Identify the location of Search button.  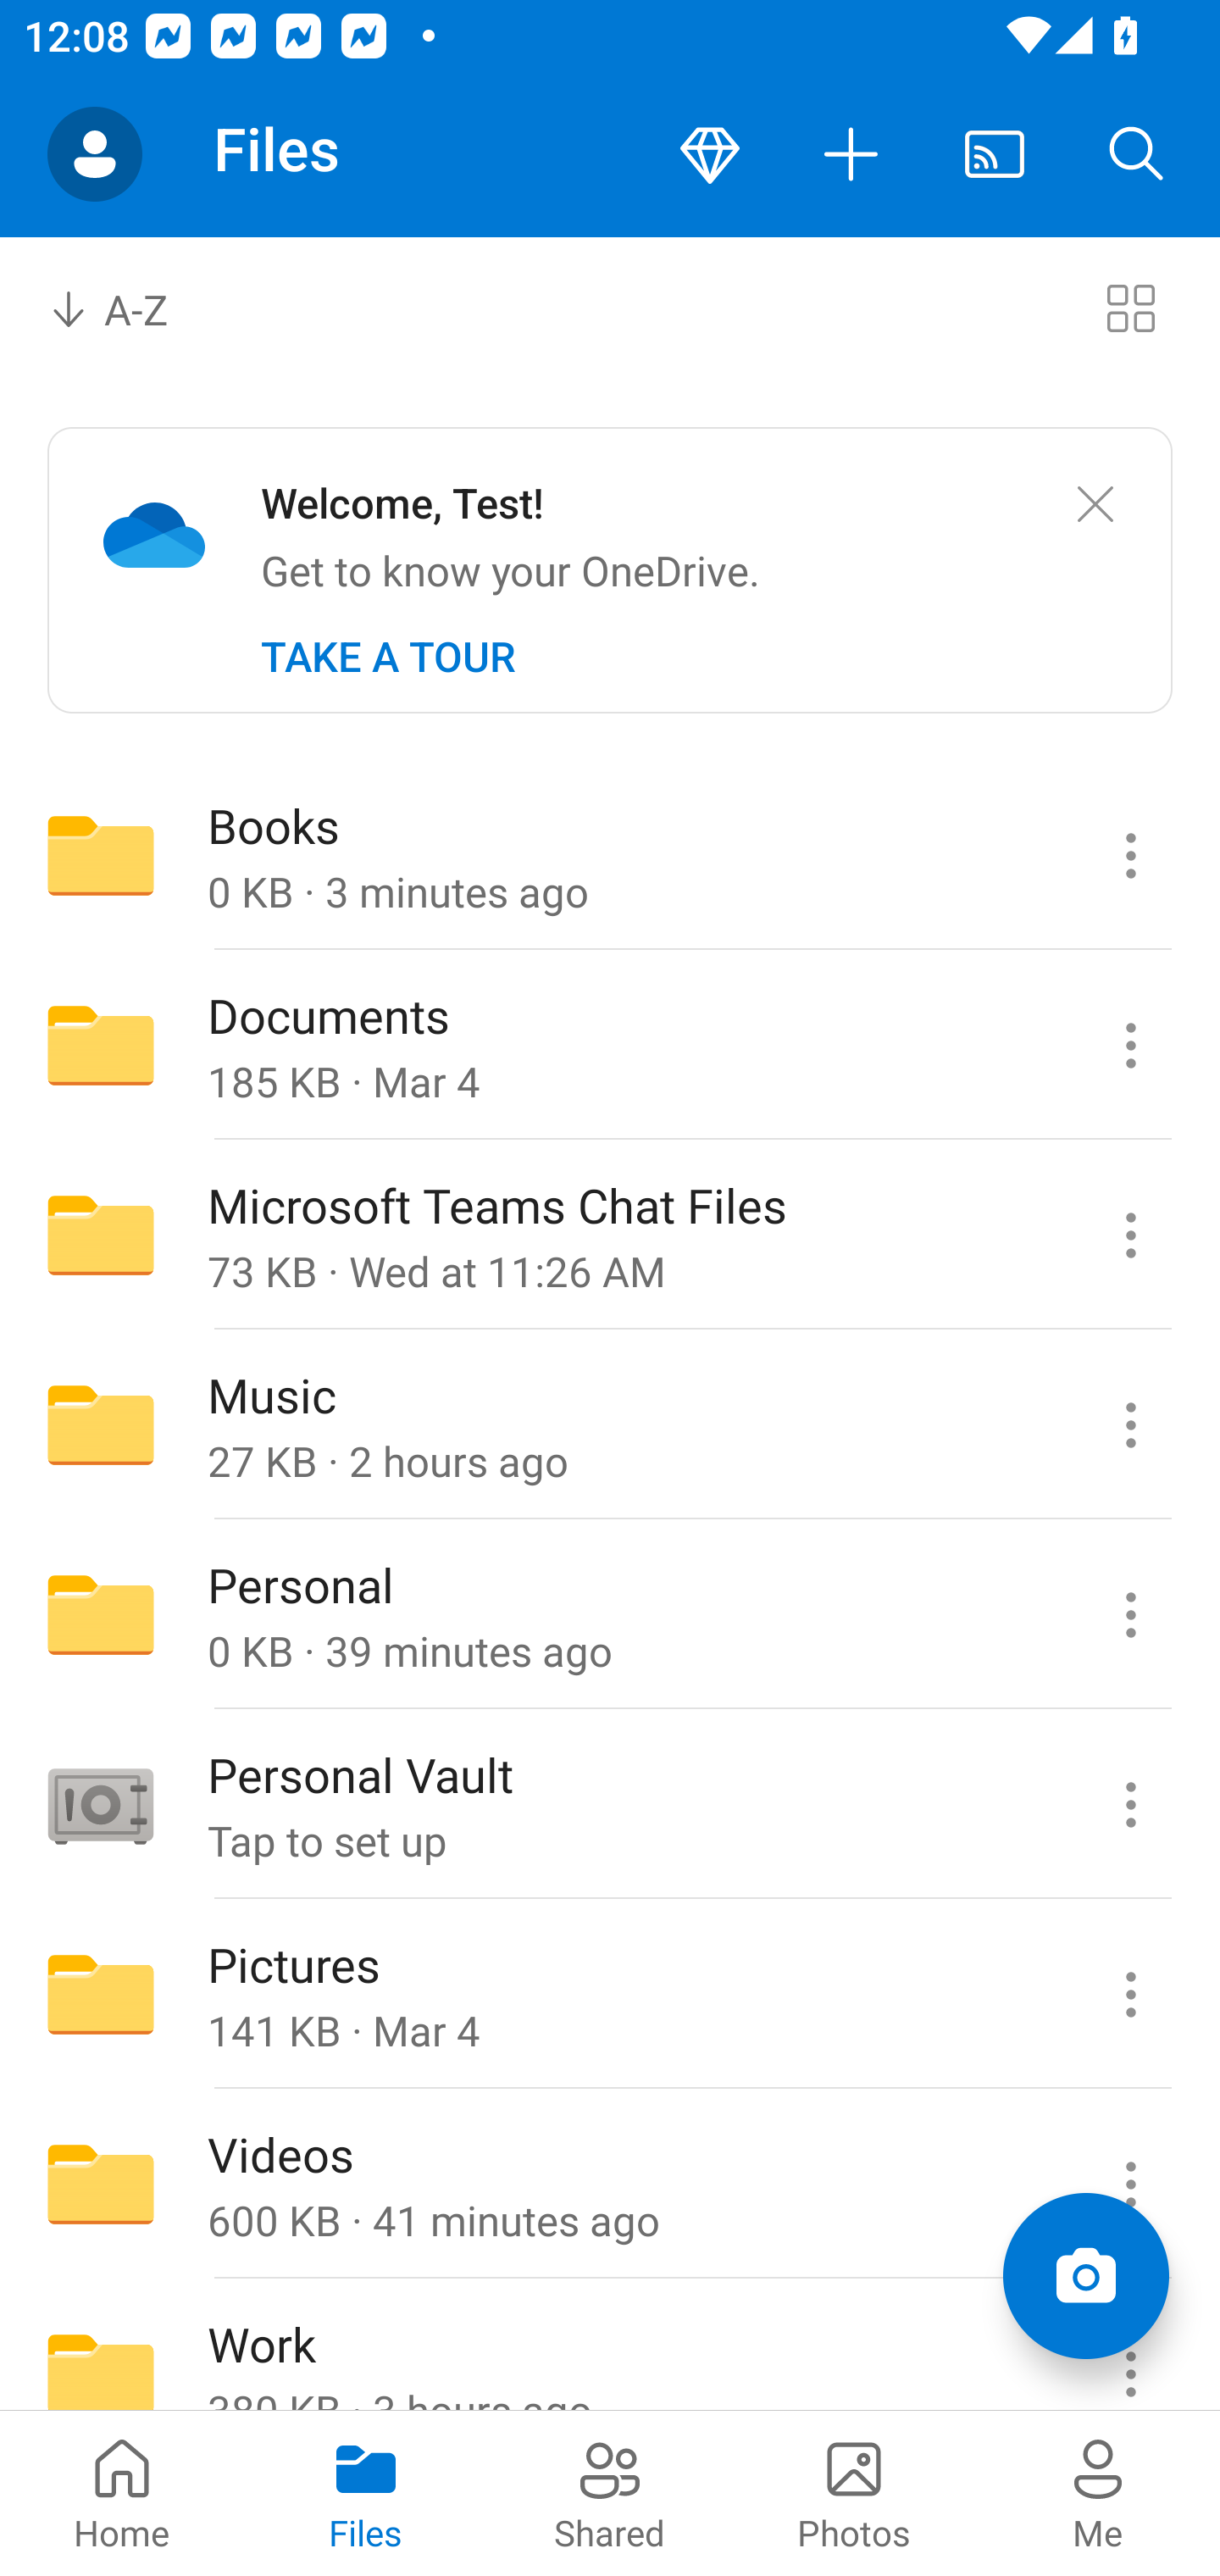
(1137, 154).